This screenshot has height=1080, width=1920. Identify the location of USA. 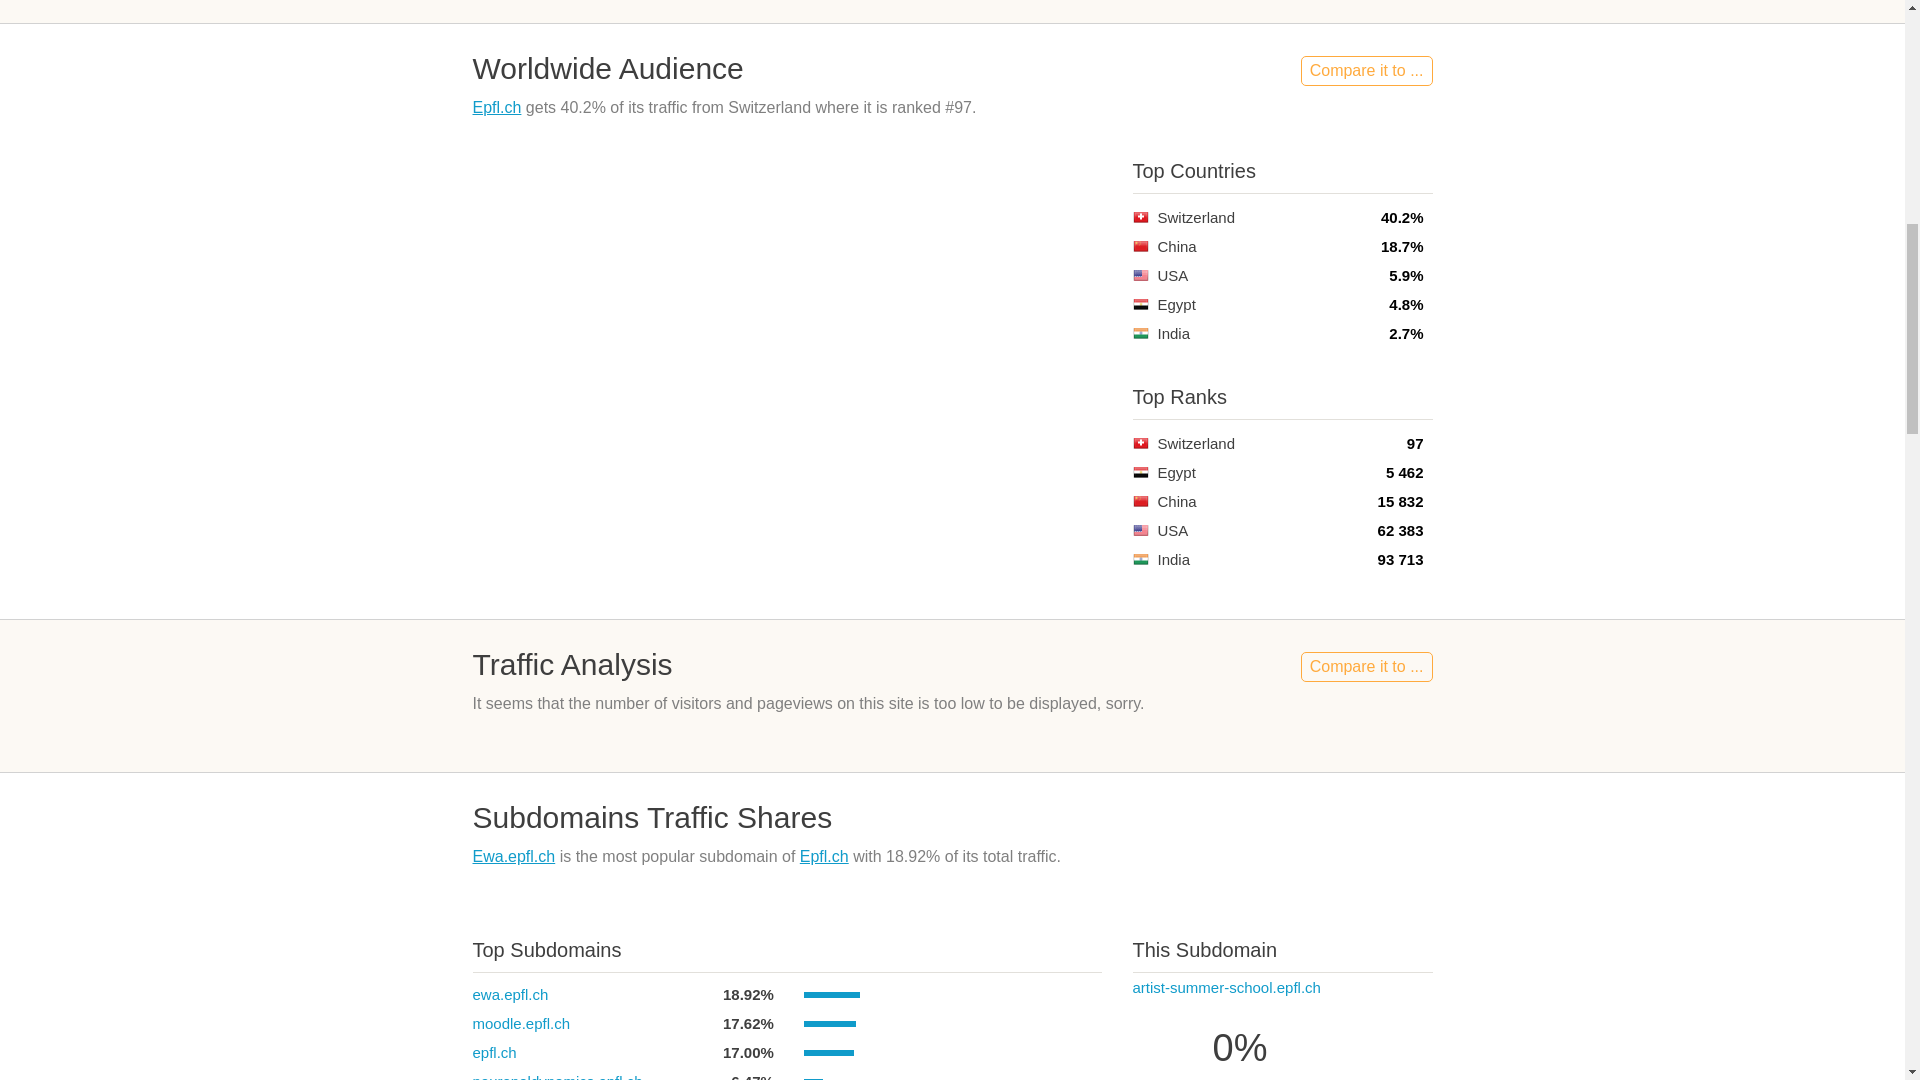
(1140, 530).